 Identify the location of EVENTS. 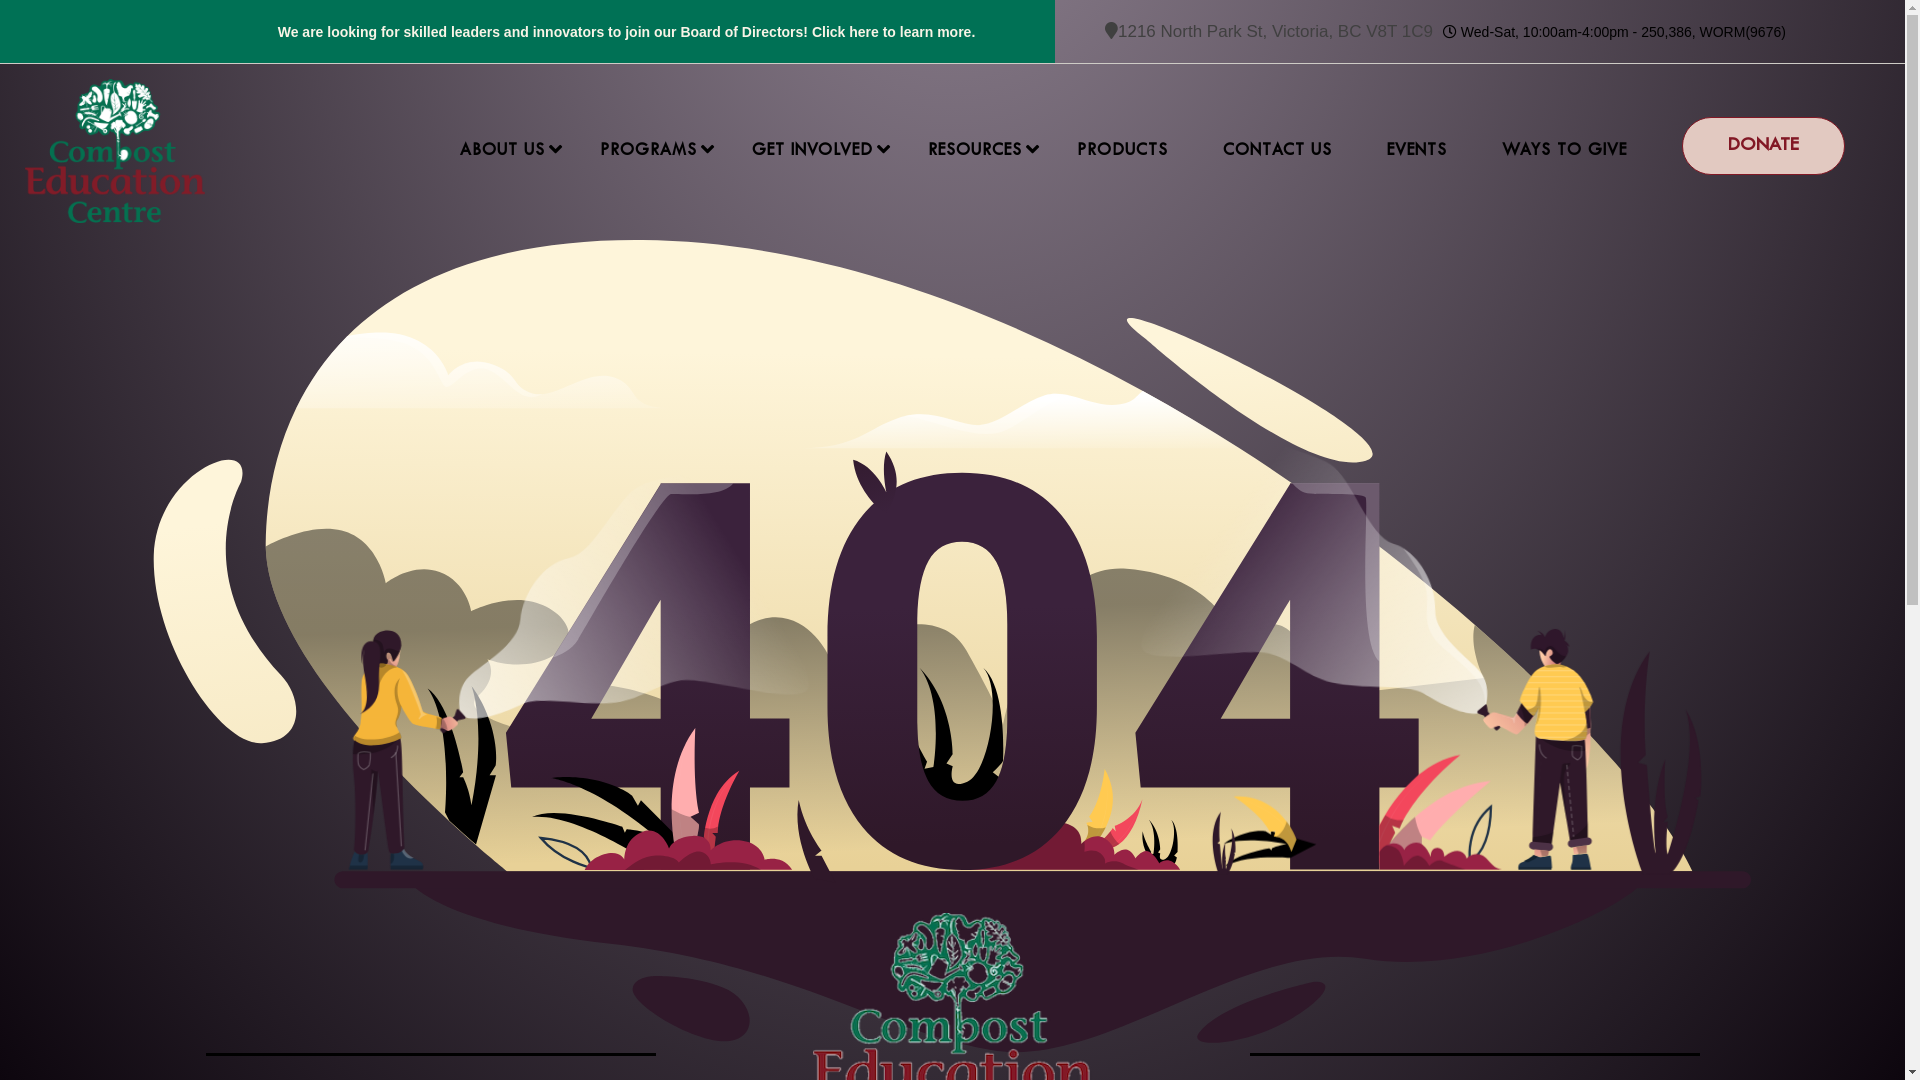
(1417, 151).